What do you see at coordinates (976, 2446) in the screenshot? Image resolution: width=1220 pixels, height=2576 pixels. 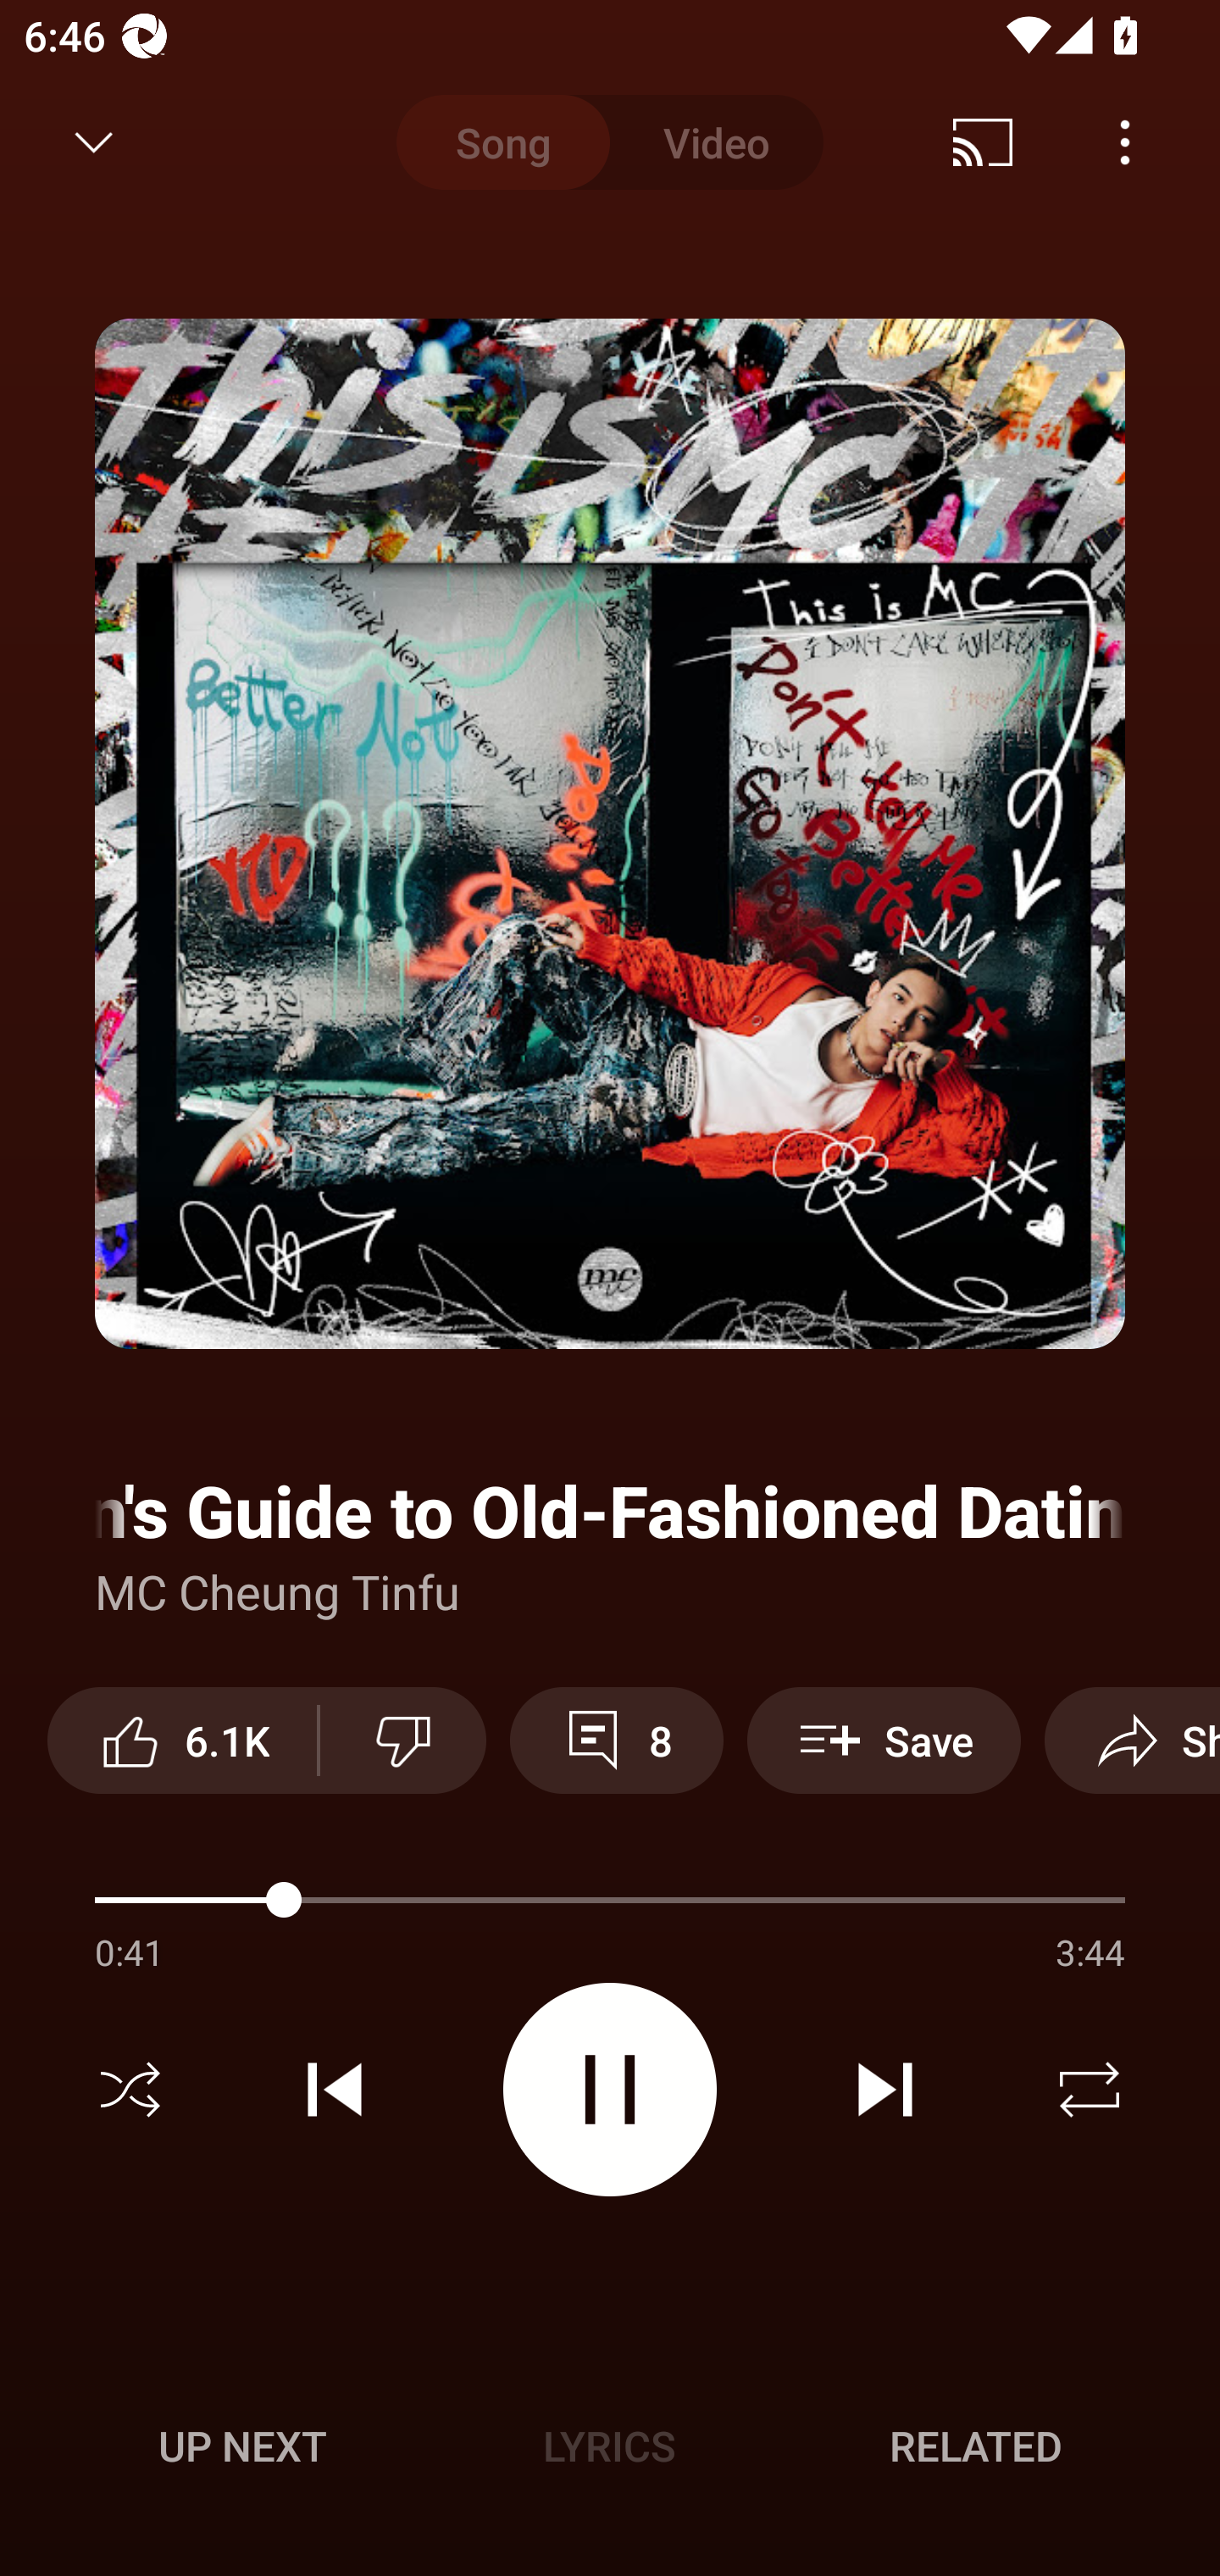 I see `Related RELATED` at bounding box center [976, 2446].